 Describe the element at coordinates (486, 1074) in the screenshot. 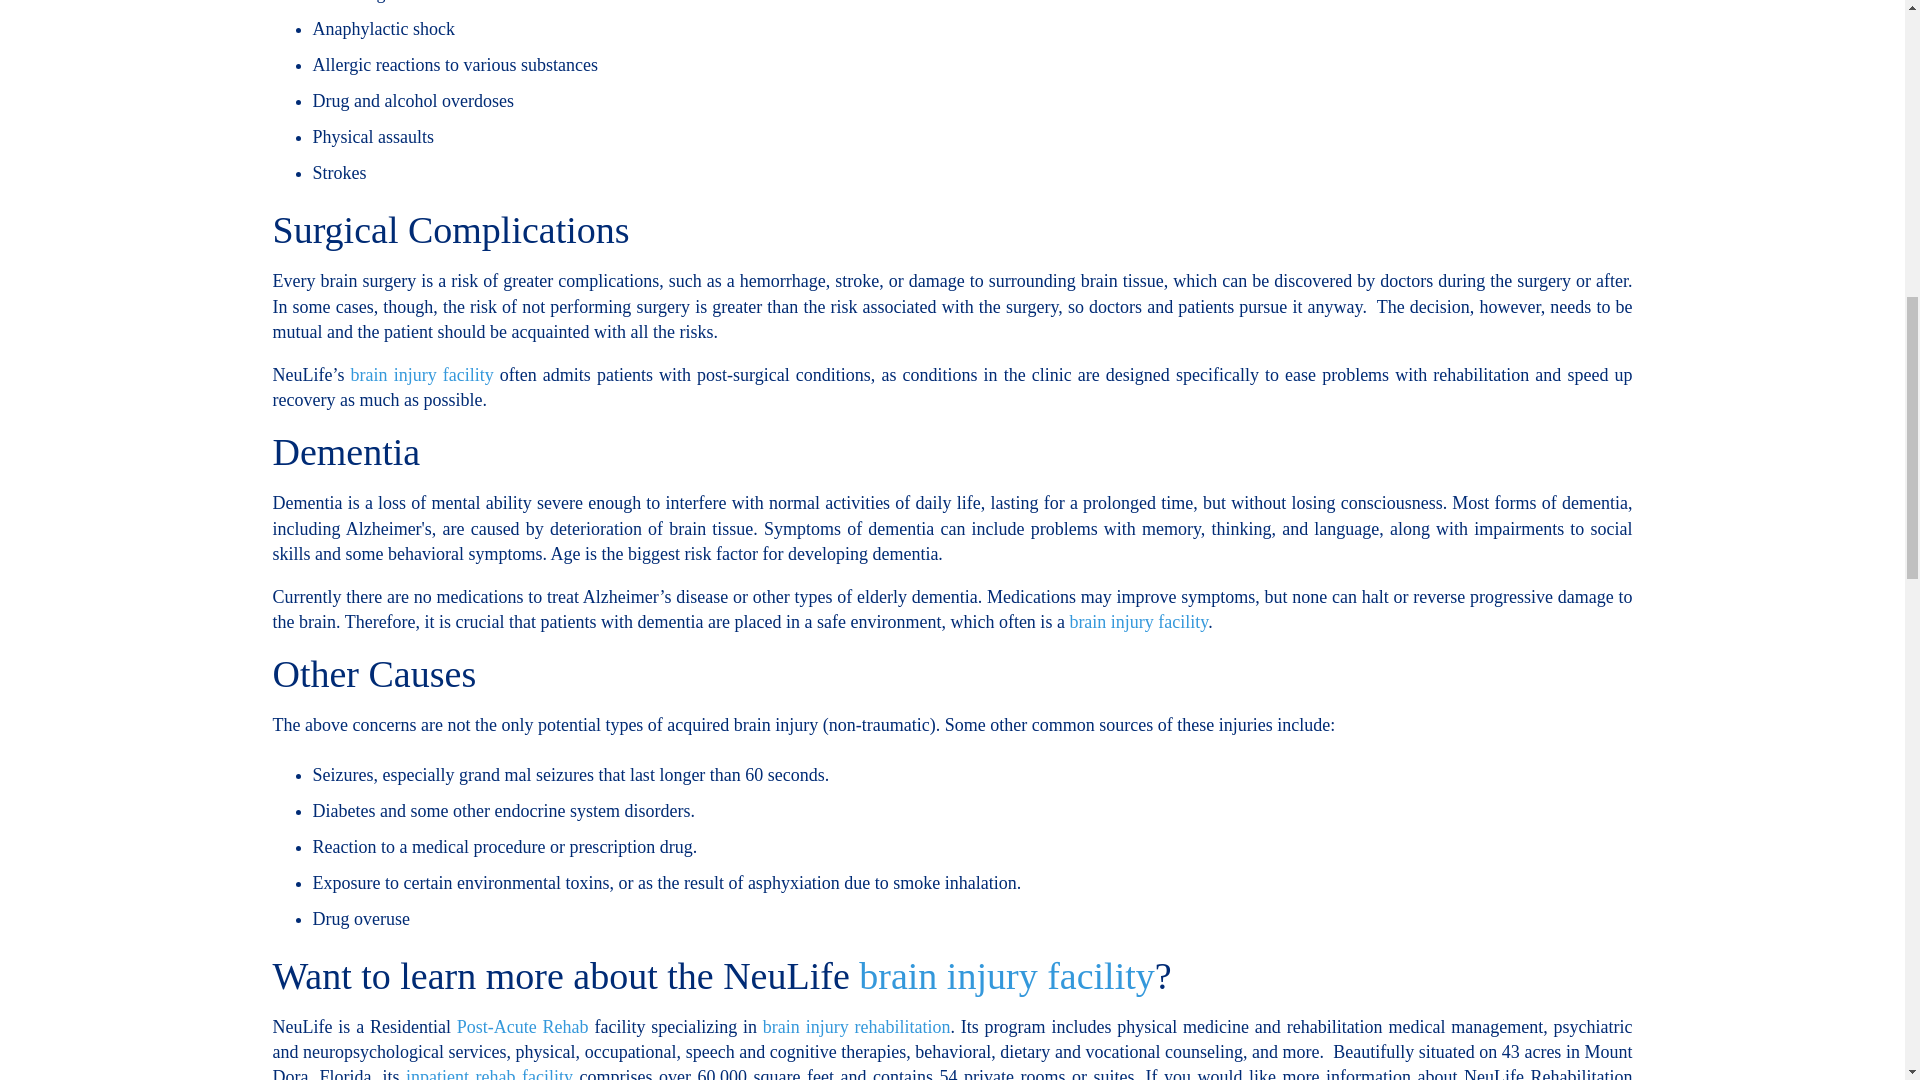

I see `inpatient rehab facility` at that location.